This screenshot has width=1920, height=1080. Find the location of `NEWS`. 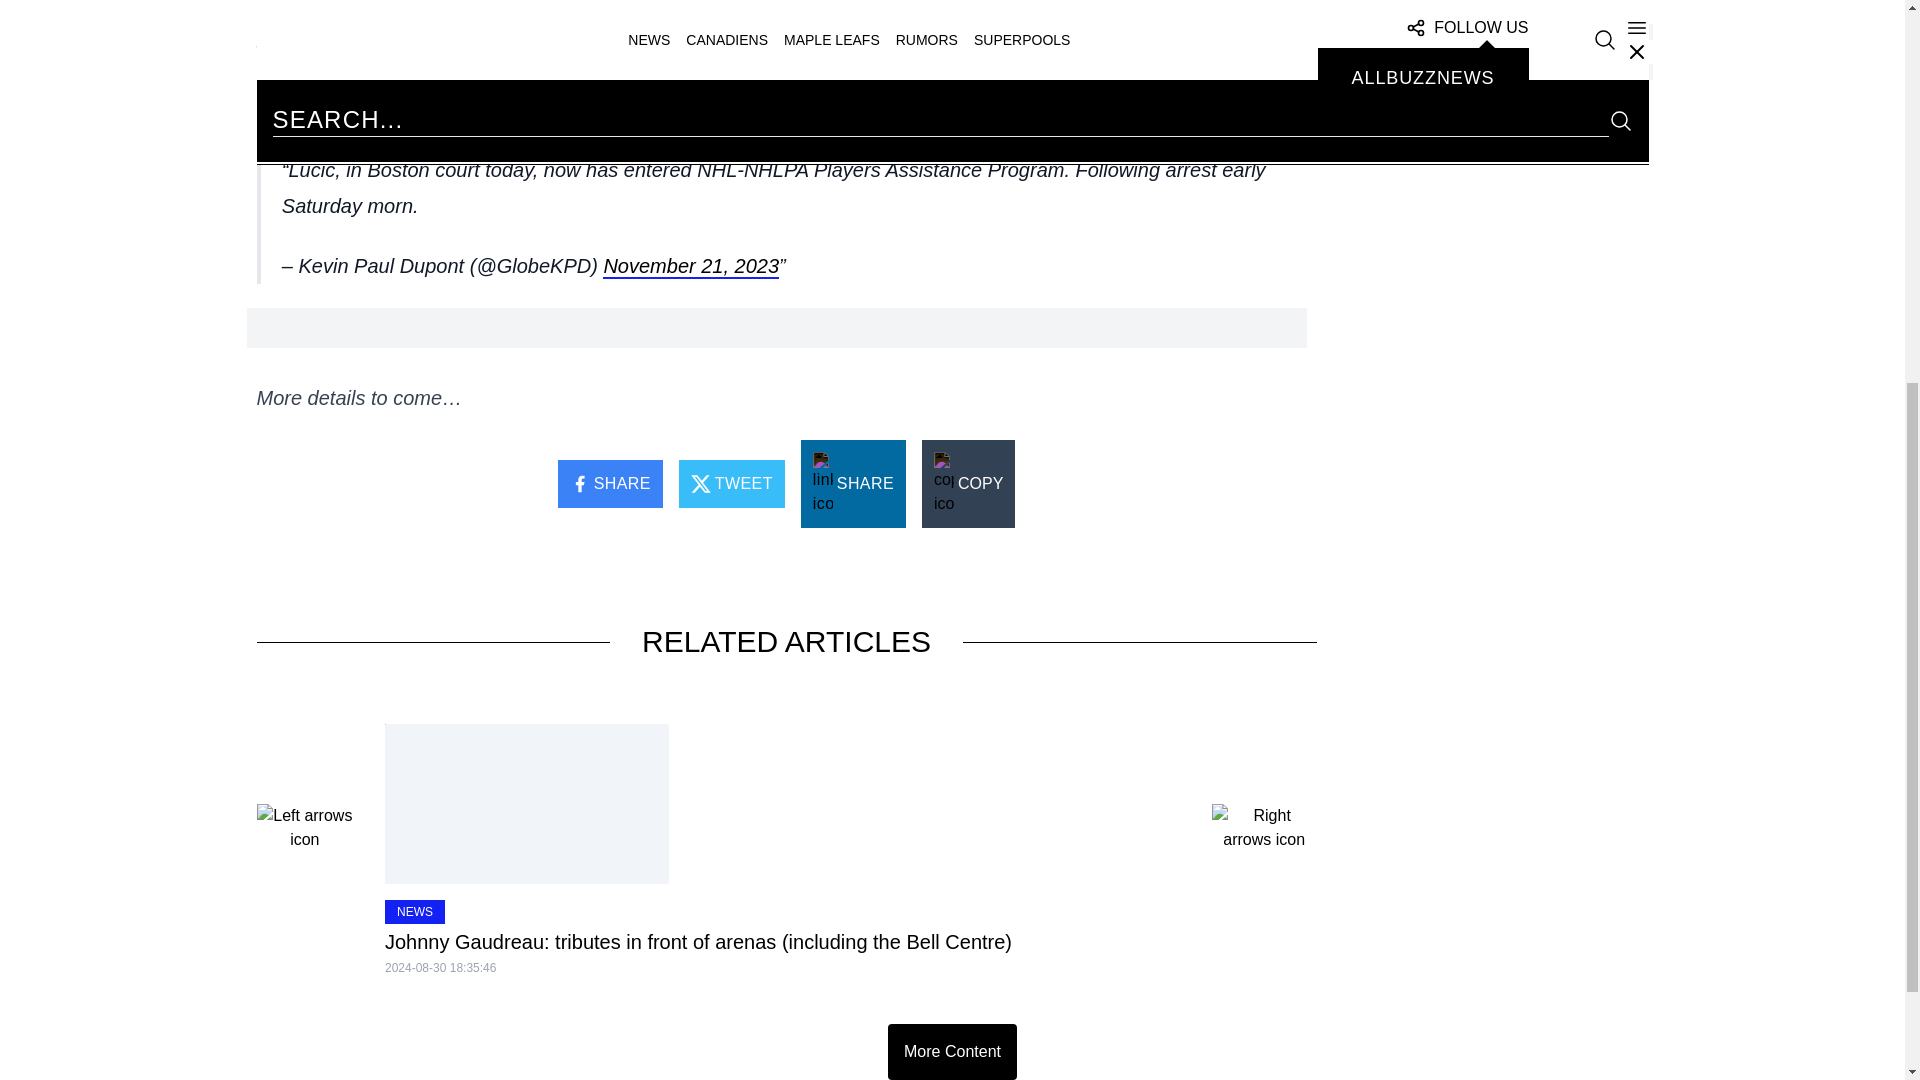

NEWS is located at coordinates (415, 912).